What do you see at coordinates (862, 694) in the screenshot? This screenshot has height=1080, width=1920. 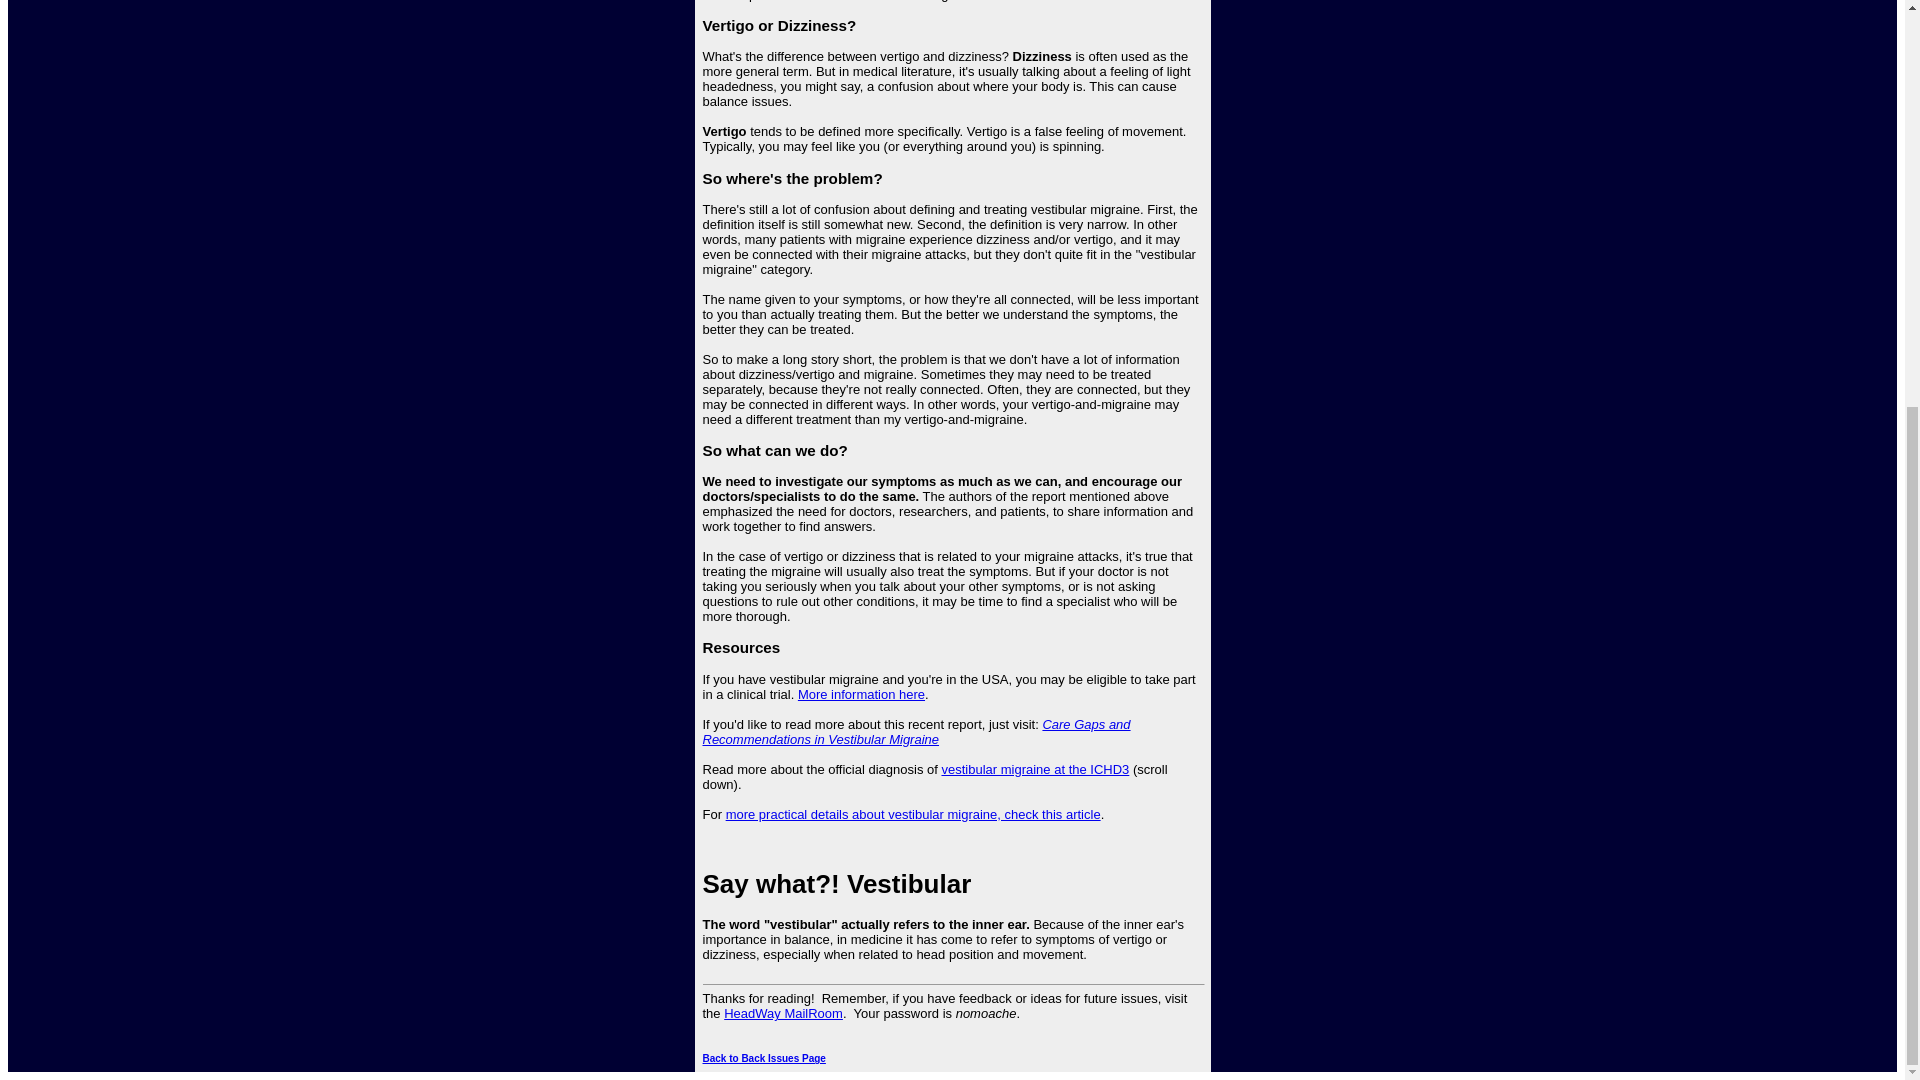 I see `More information here` at bounding box center [862, 694].